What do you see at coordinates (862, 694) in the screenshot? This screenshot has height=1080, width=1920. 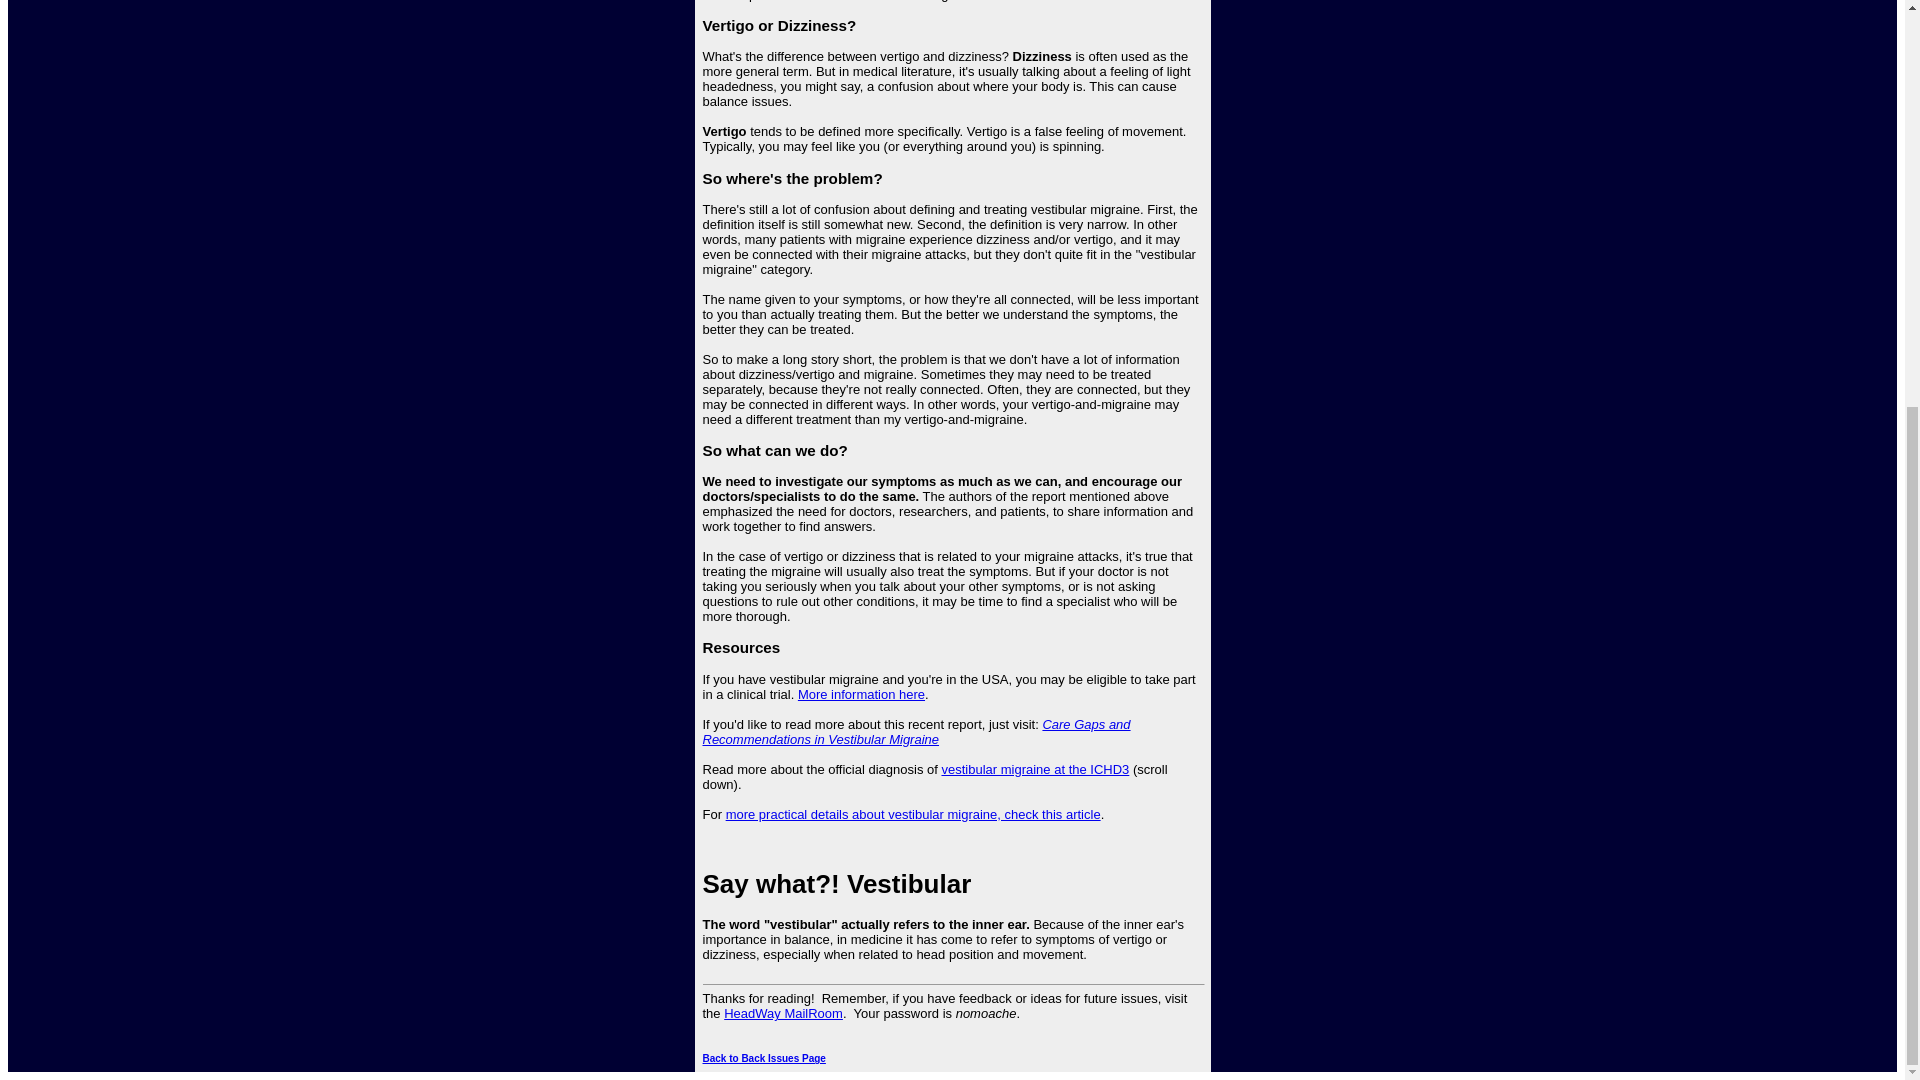 I see `More information here` at bounding box center [862, 694].